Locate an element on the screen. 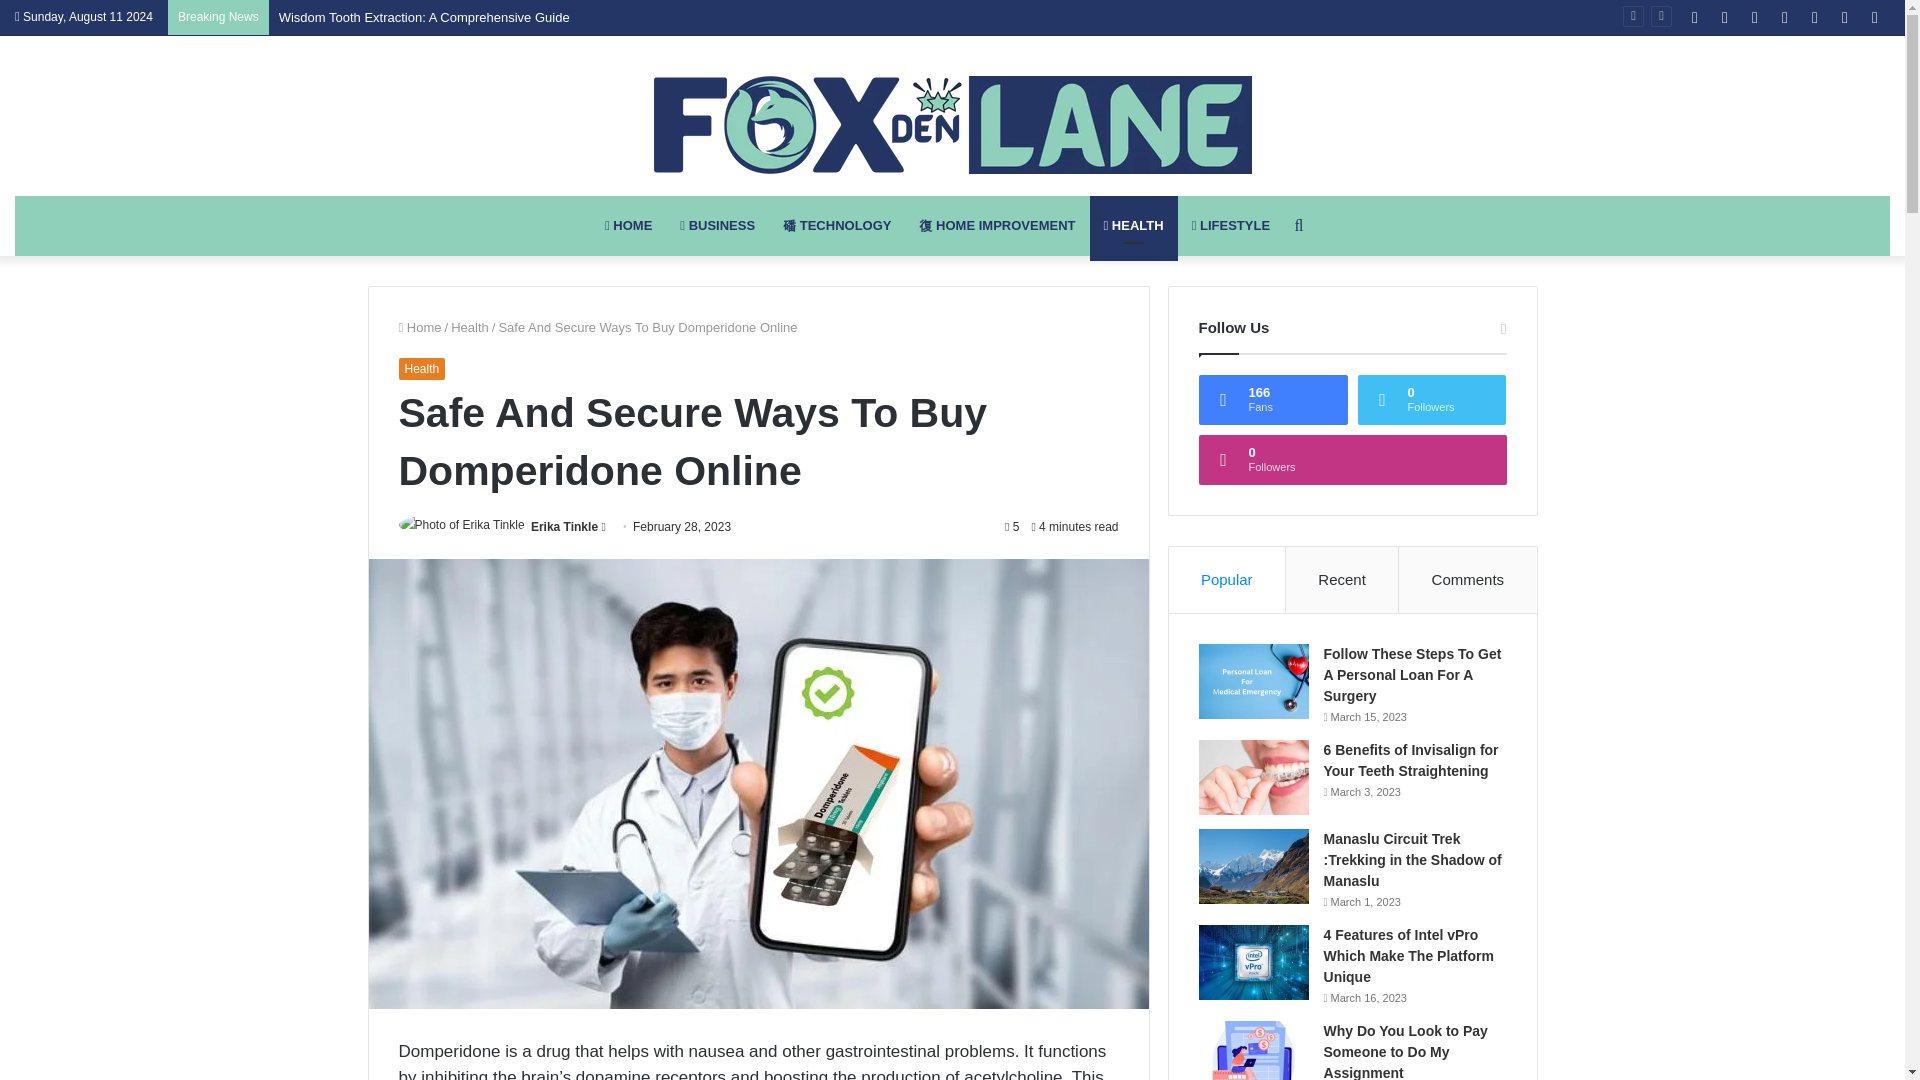 This screenshot has width=1920, height=1080. HOME IMPROVEMENT is located at coordinates (996, 225).